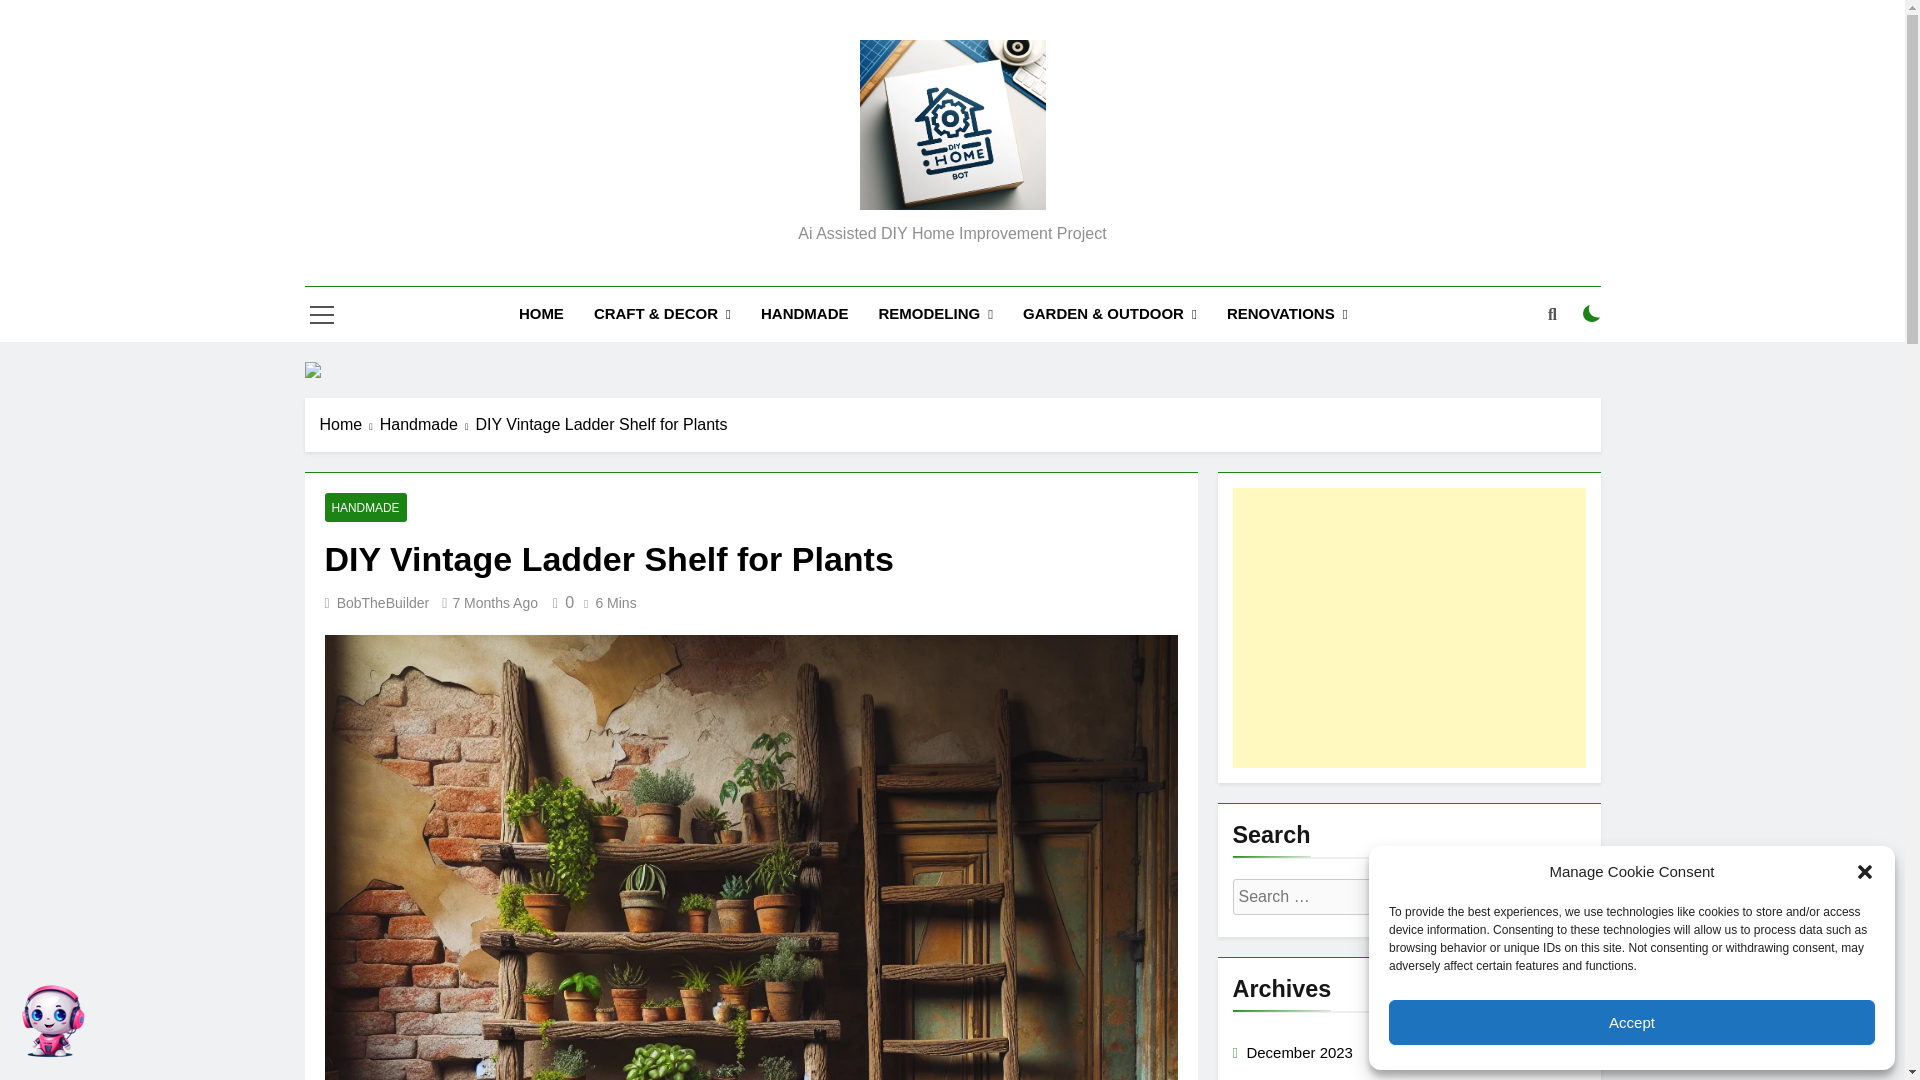  I want to click on Accept, so click(1632, 1022).